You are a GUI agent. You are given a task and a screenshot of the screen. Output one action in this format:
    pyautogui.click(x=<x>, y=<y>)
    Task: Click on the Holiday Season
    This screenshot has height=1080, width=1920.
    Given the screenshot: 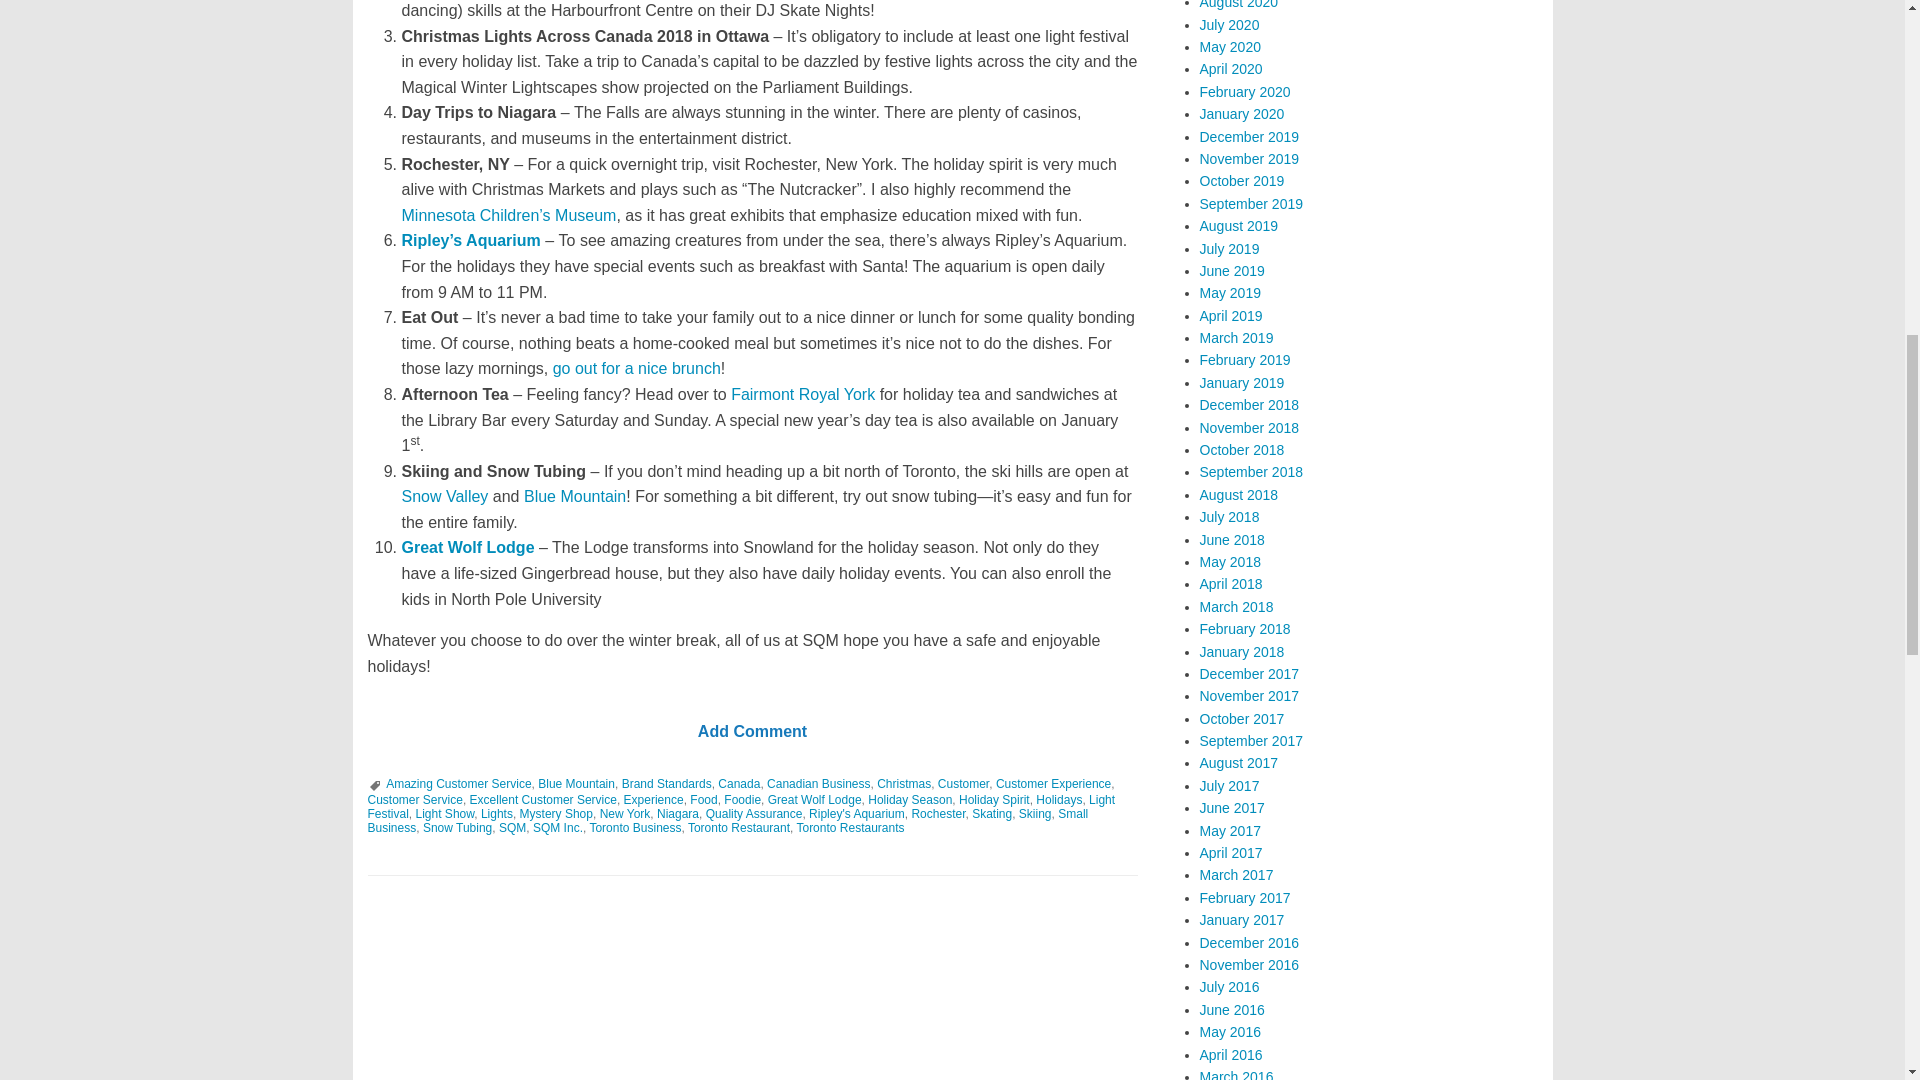 What is the action you would take?
    pyautogui.click(x=910, y=799)
    